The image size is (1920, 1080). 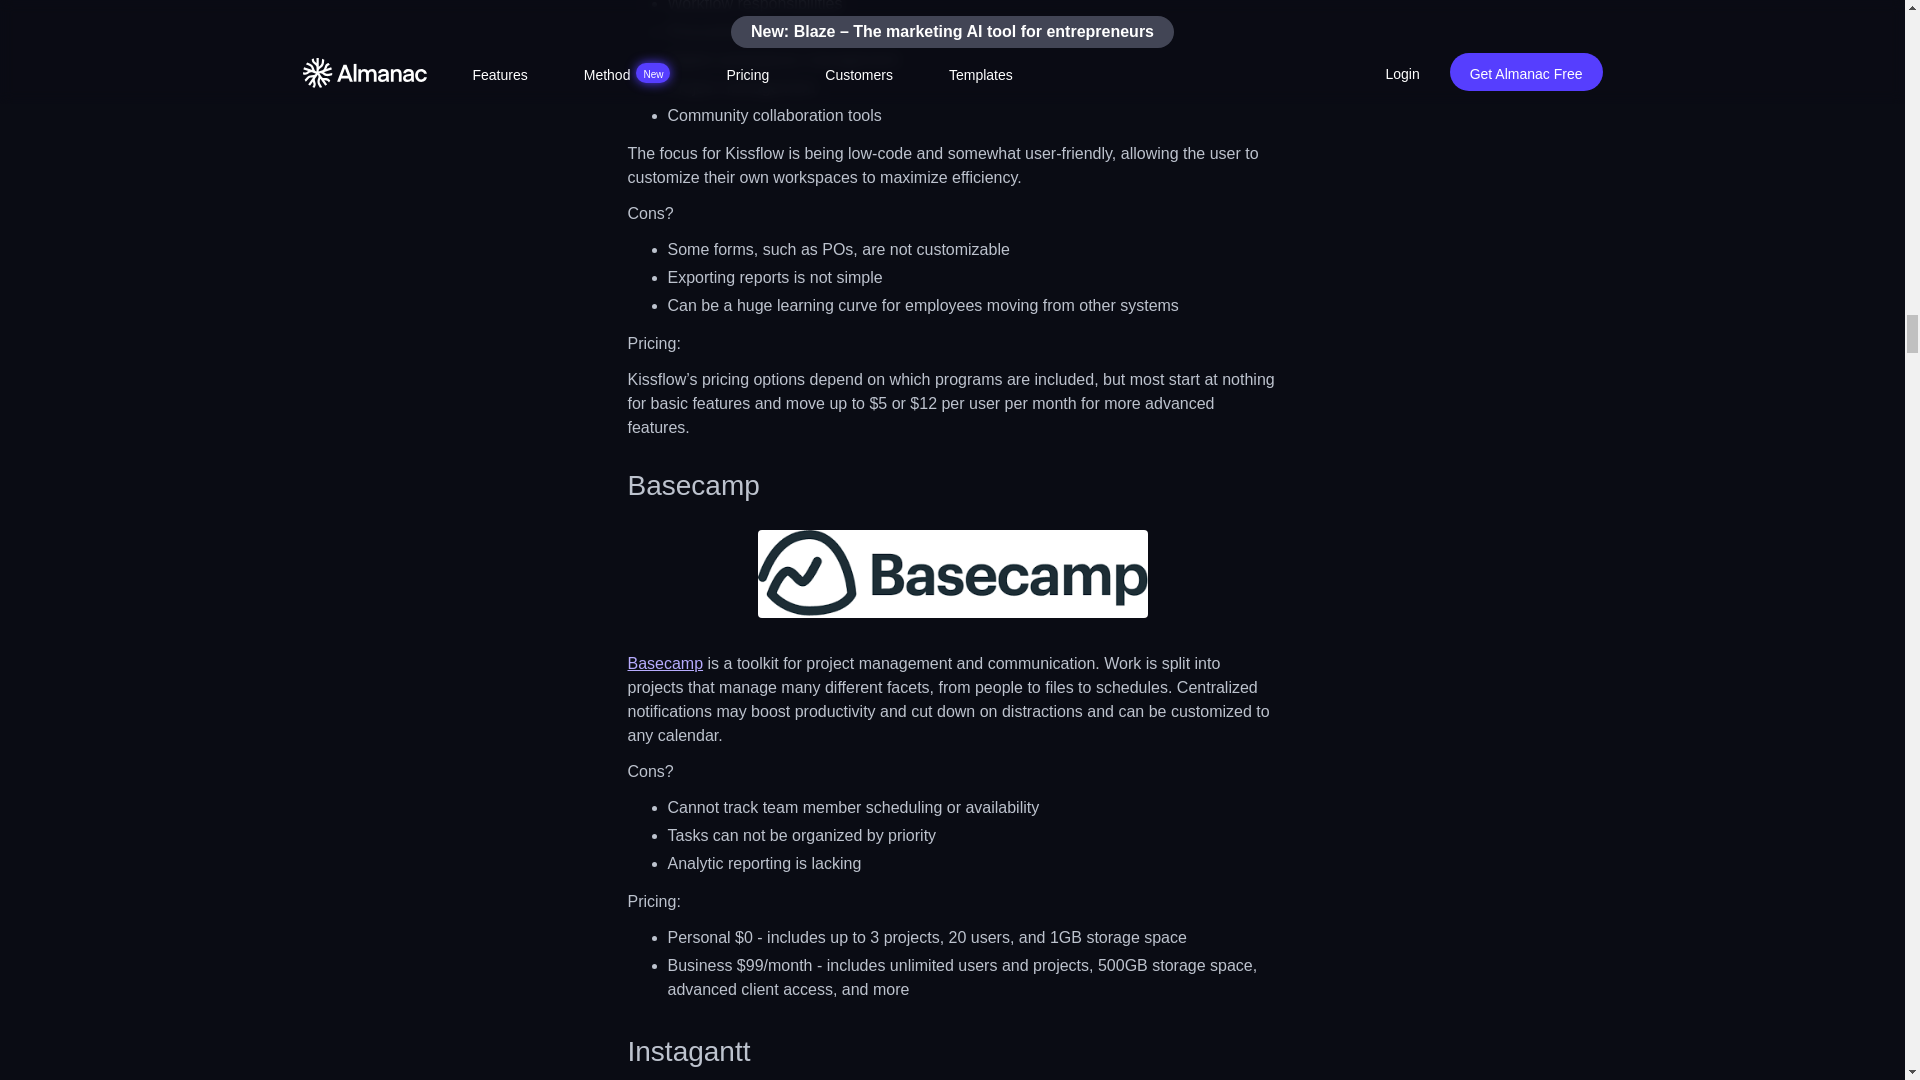 What do you see at coordinates (666, 662) in the screenshot?
I see `Basecamp` at bounding box center [666, 662].